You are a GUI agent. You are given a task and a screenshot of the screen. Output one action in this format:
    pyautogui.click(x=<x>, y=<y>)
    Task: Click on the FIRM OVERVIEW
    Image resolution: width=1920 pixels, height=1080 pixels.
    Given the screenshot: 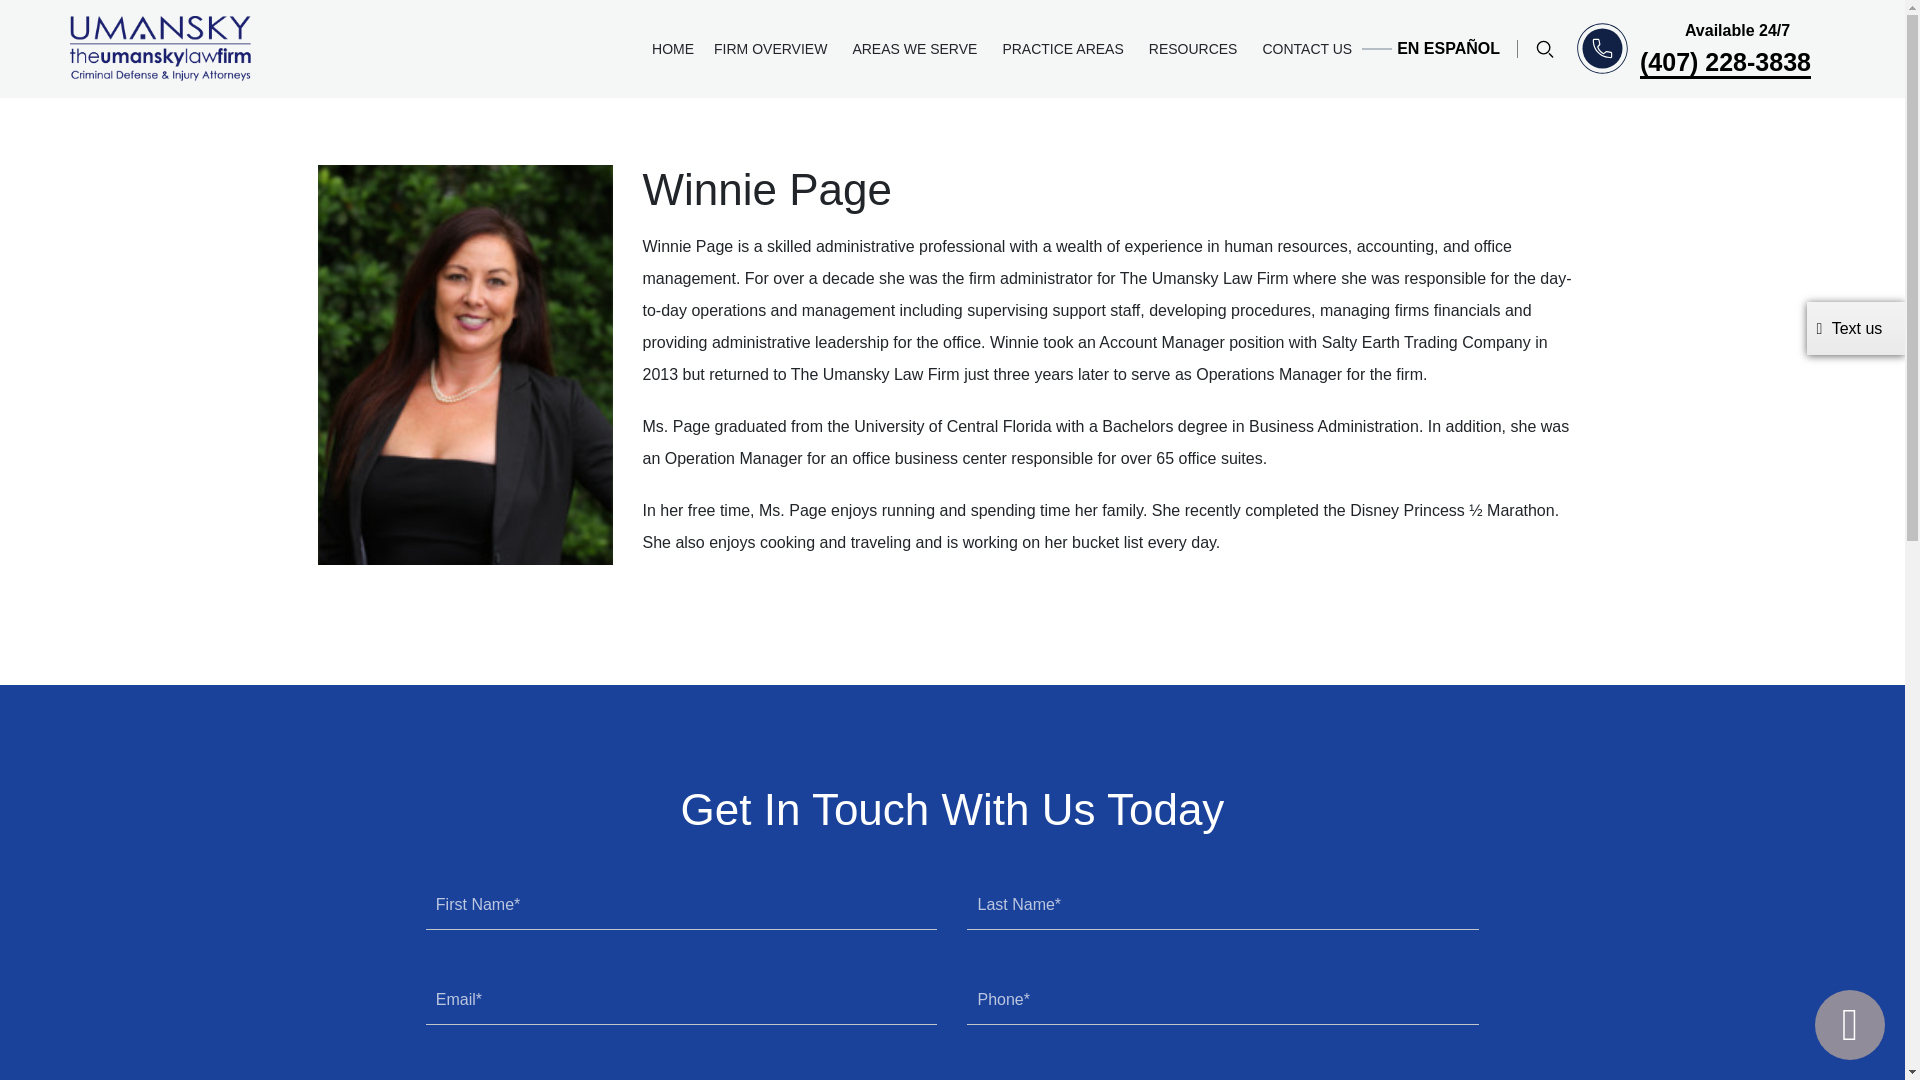 What is the action you would take?
    pyautogui.click(x=773, y=49)
    